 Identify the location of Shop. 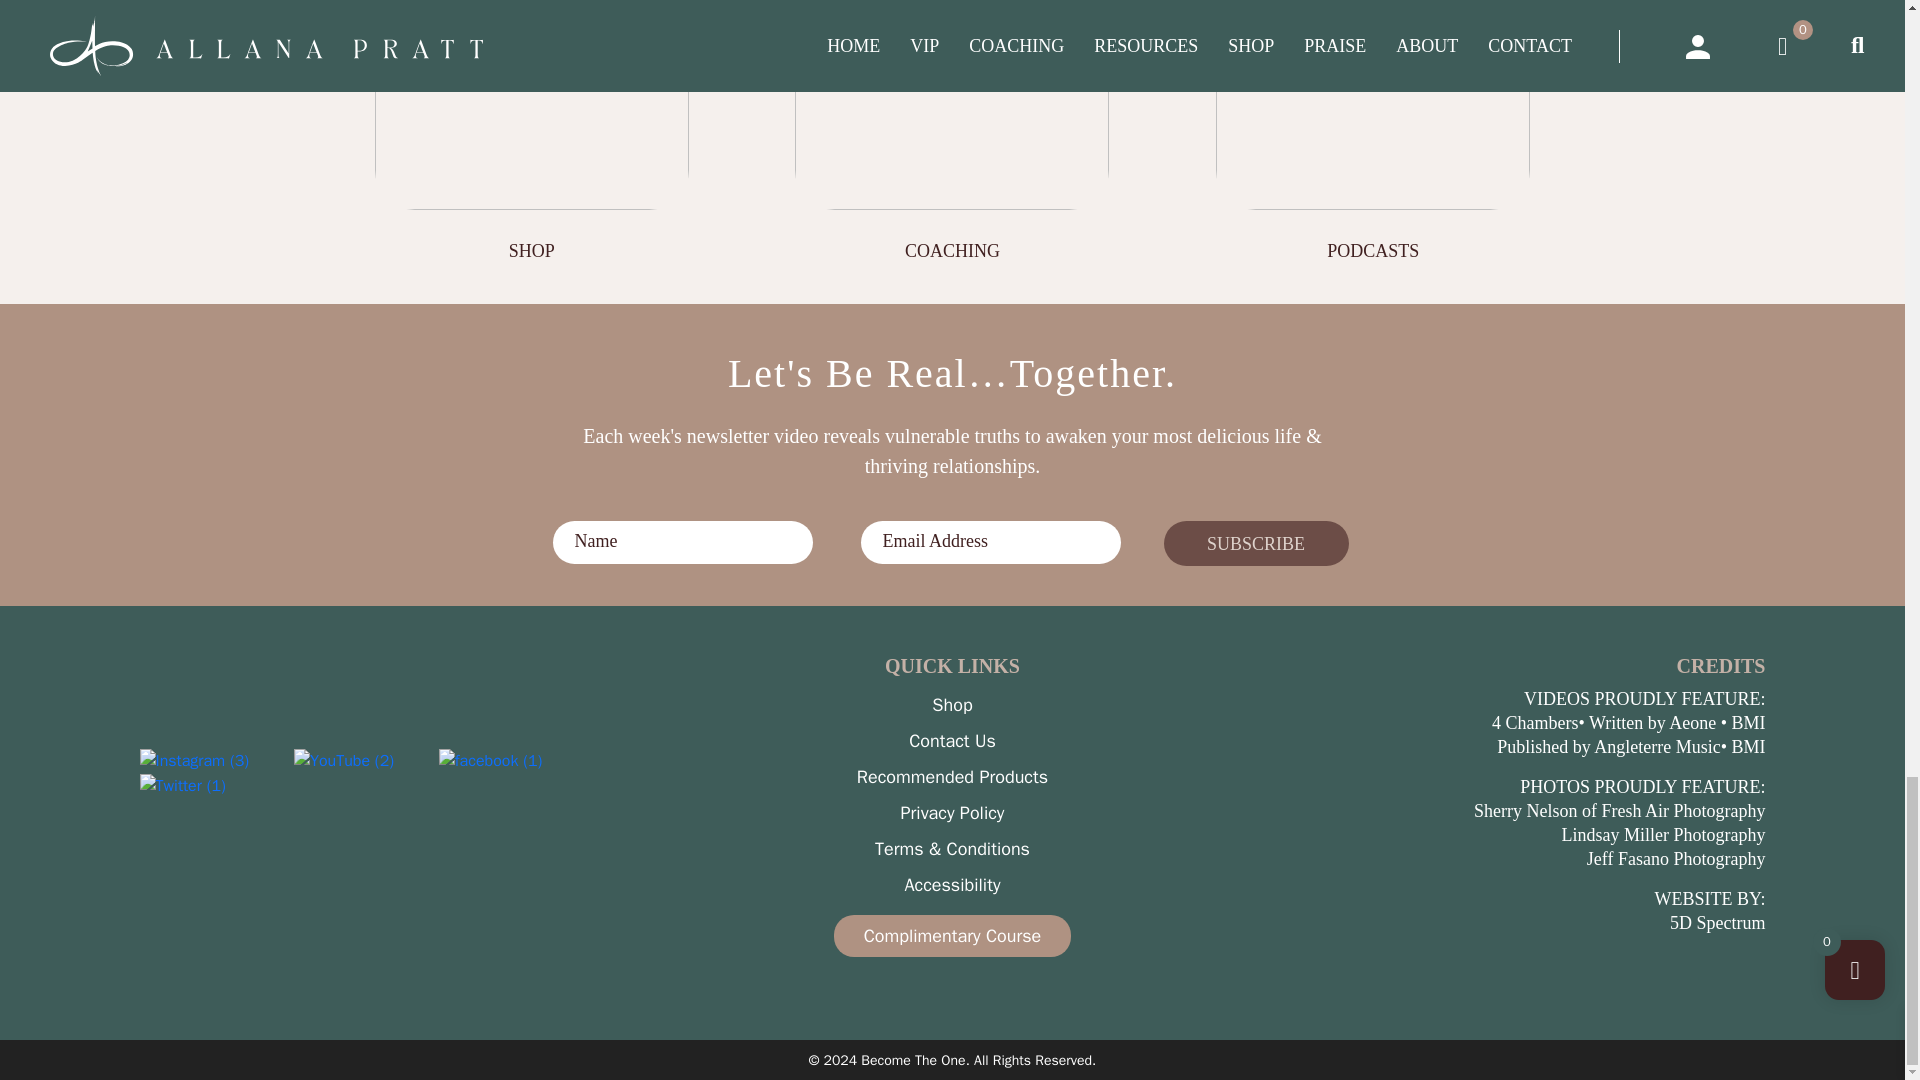
(530, 104).